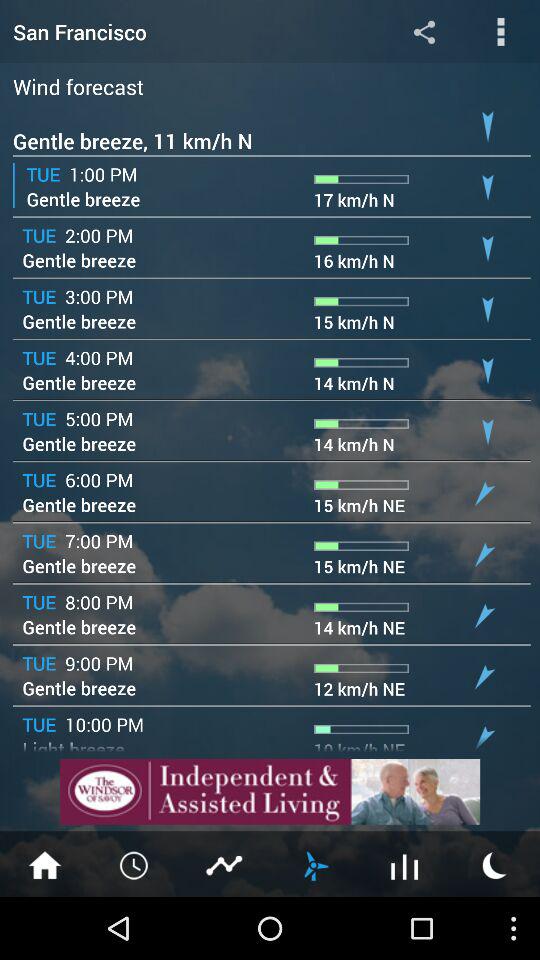  What do you see at coordinates (45, 864) in the screenshot?
I see `home page` at bounding box center [45, 864].